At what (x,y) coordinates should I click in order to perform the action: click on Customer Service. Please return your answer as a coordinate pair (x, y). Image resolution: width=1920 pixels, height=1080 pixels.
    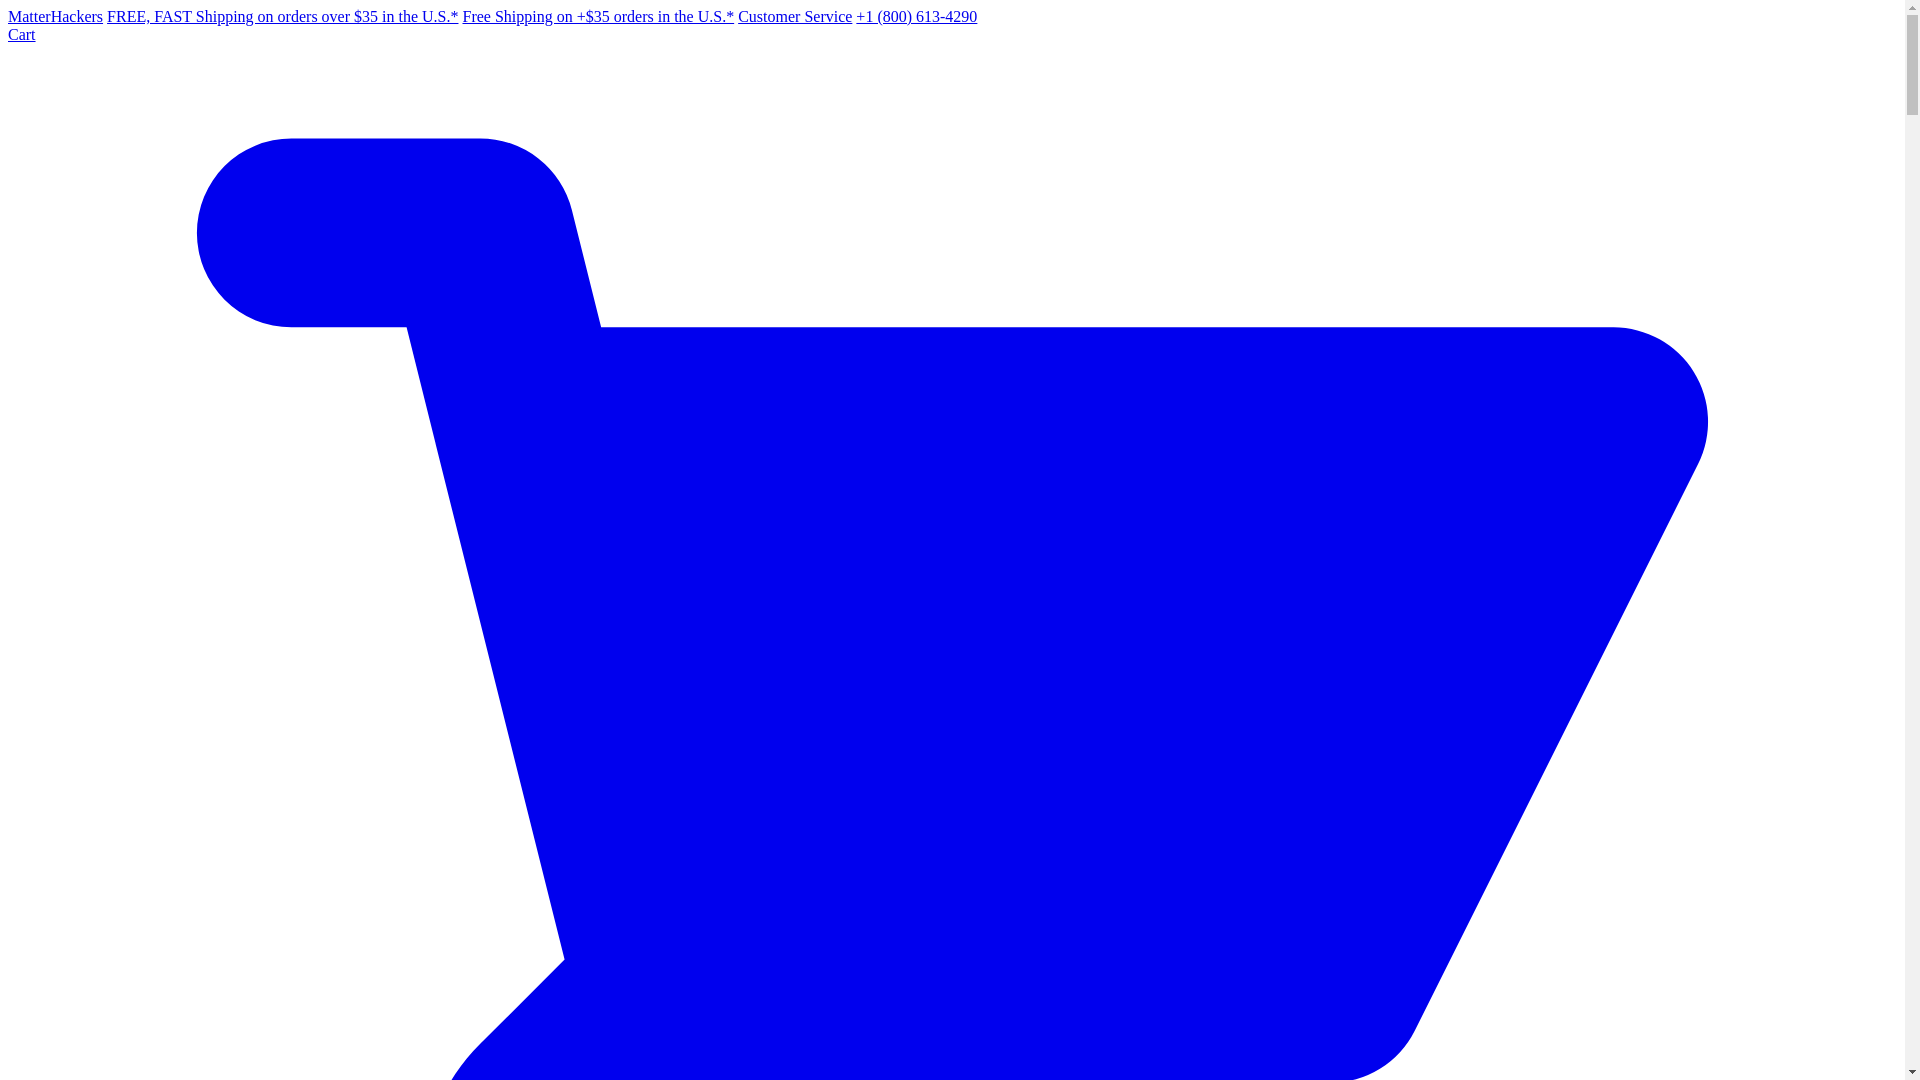
    Looking at the image, I should click on (794, 16).